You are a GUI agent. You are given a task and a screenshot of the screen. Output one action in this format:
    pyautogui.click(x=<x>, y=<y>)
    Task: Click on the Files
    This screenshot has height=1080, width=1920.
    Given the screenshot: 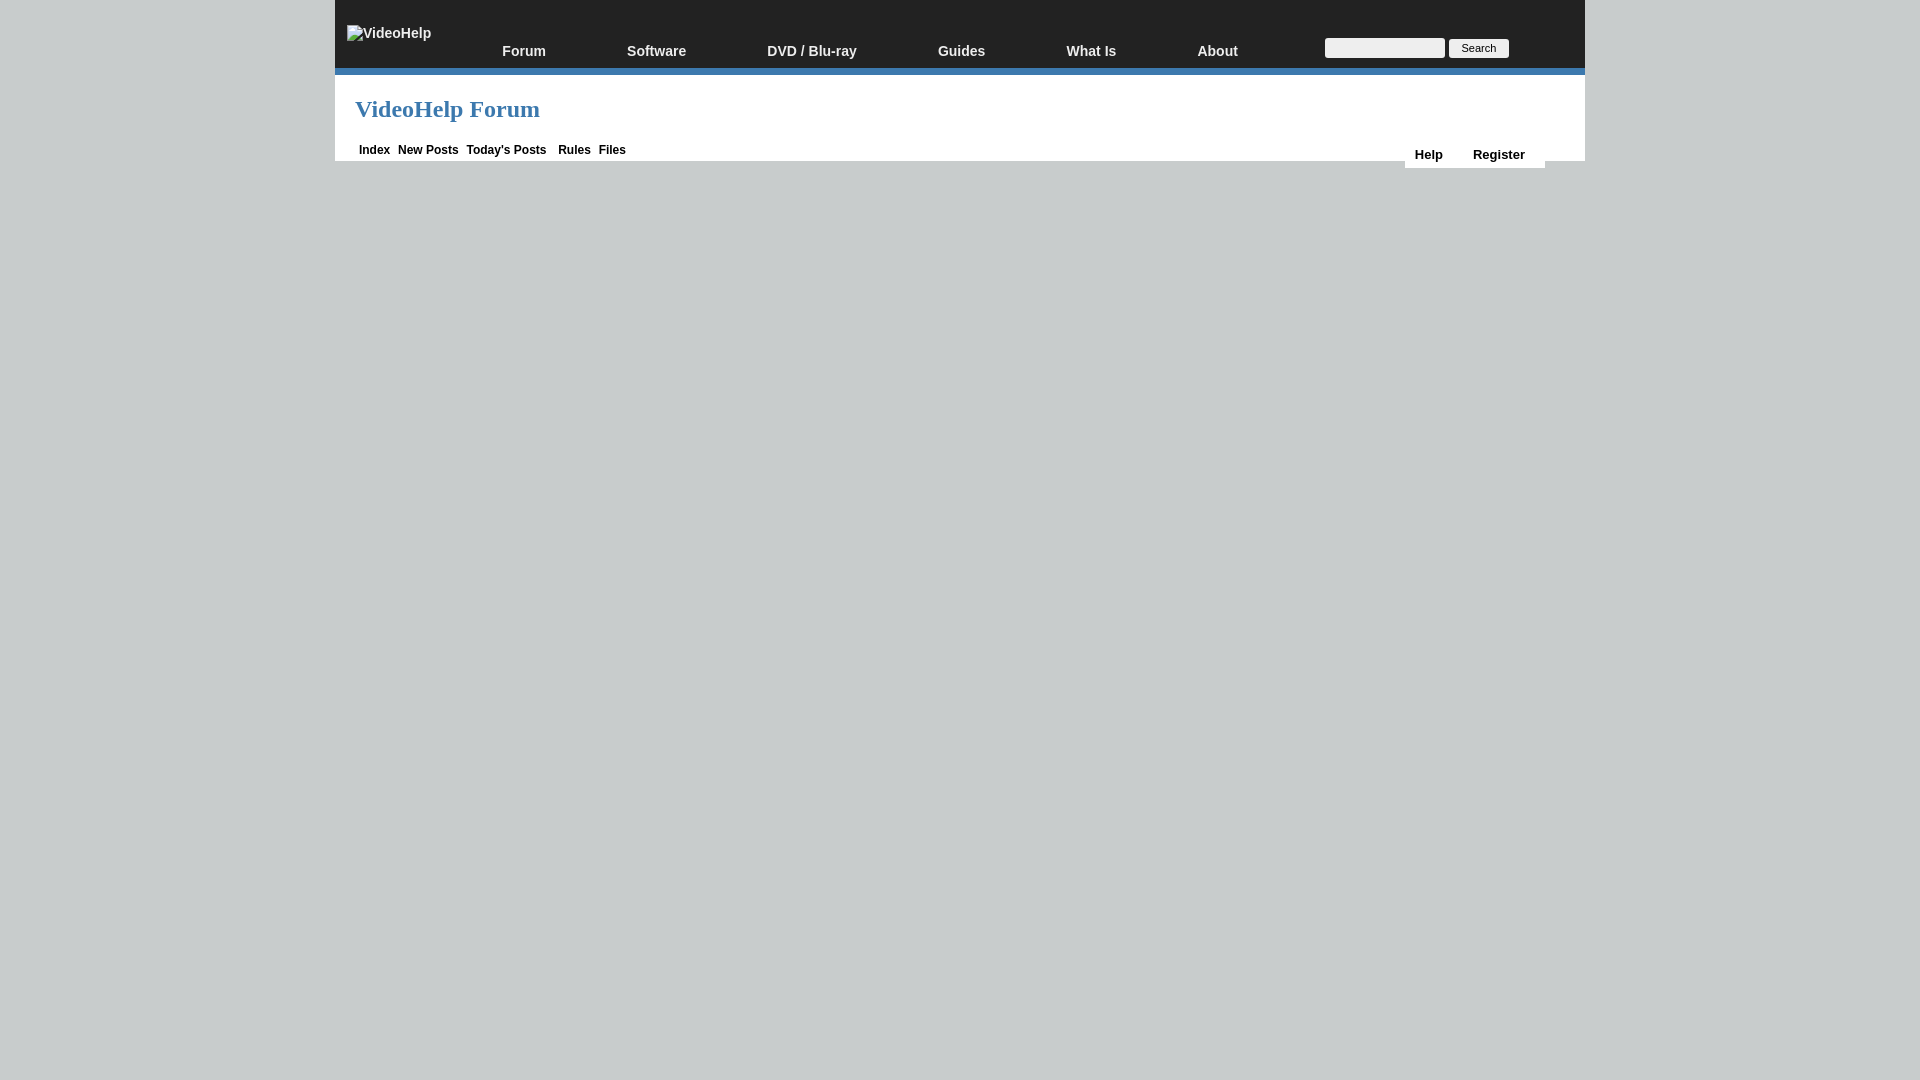 What is the action you would take?
    pyautogui.click(x=612, y=149)
    